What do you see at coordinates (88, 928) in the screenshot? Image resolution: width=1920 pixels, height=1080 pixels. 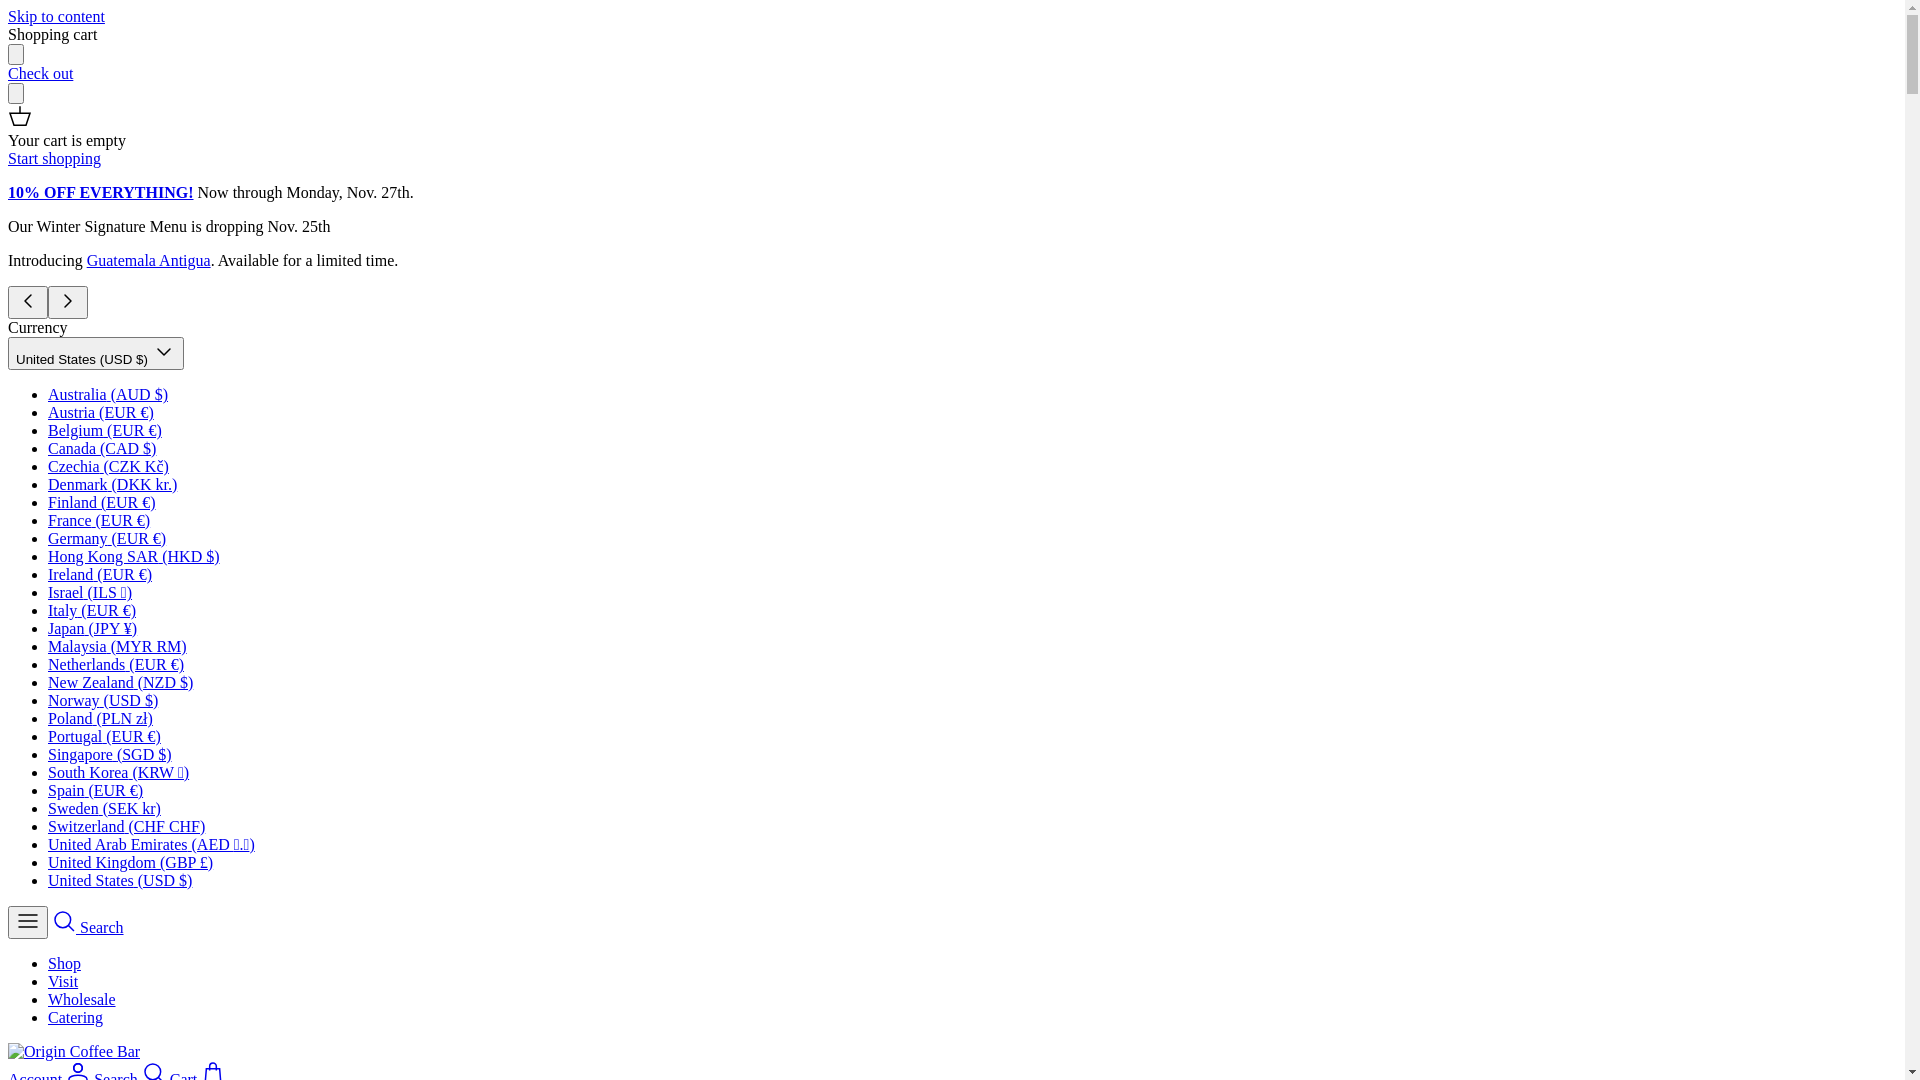 I see `Search` at bounding box center [88, 928].